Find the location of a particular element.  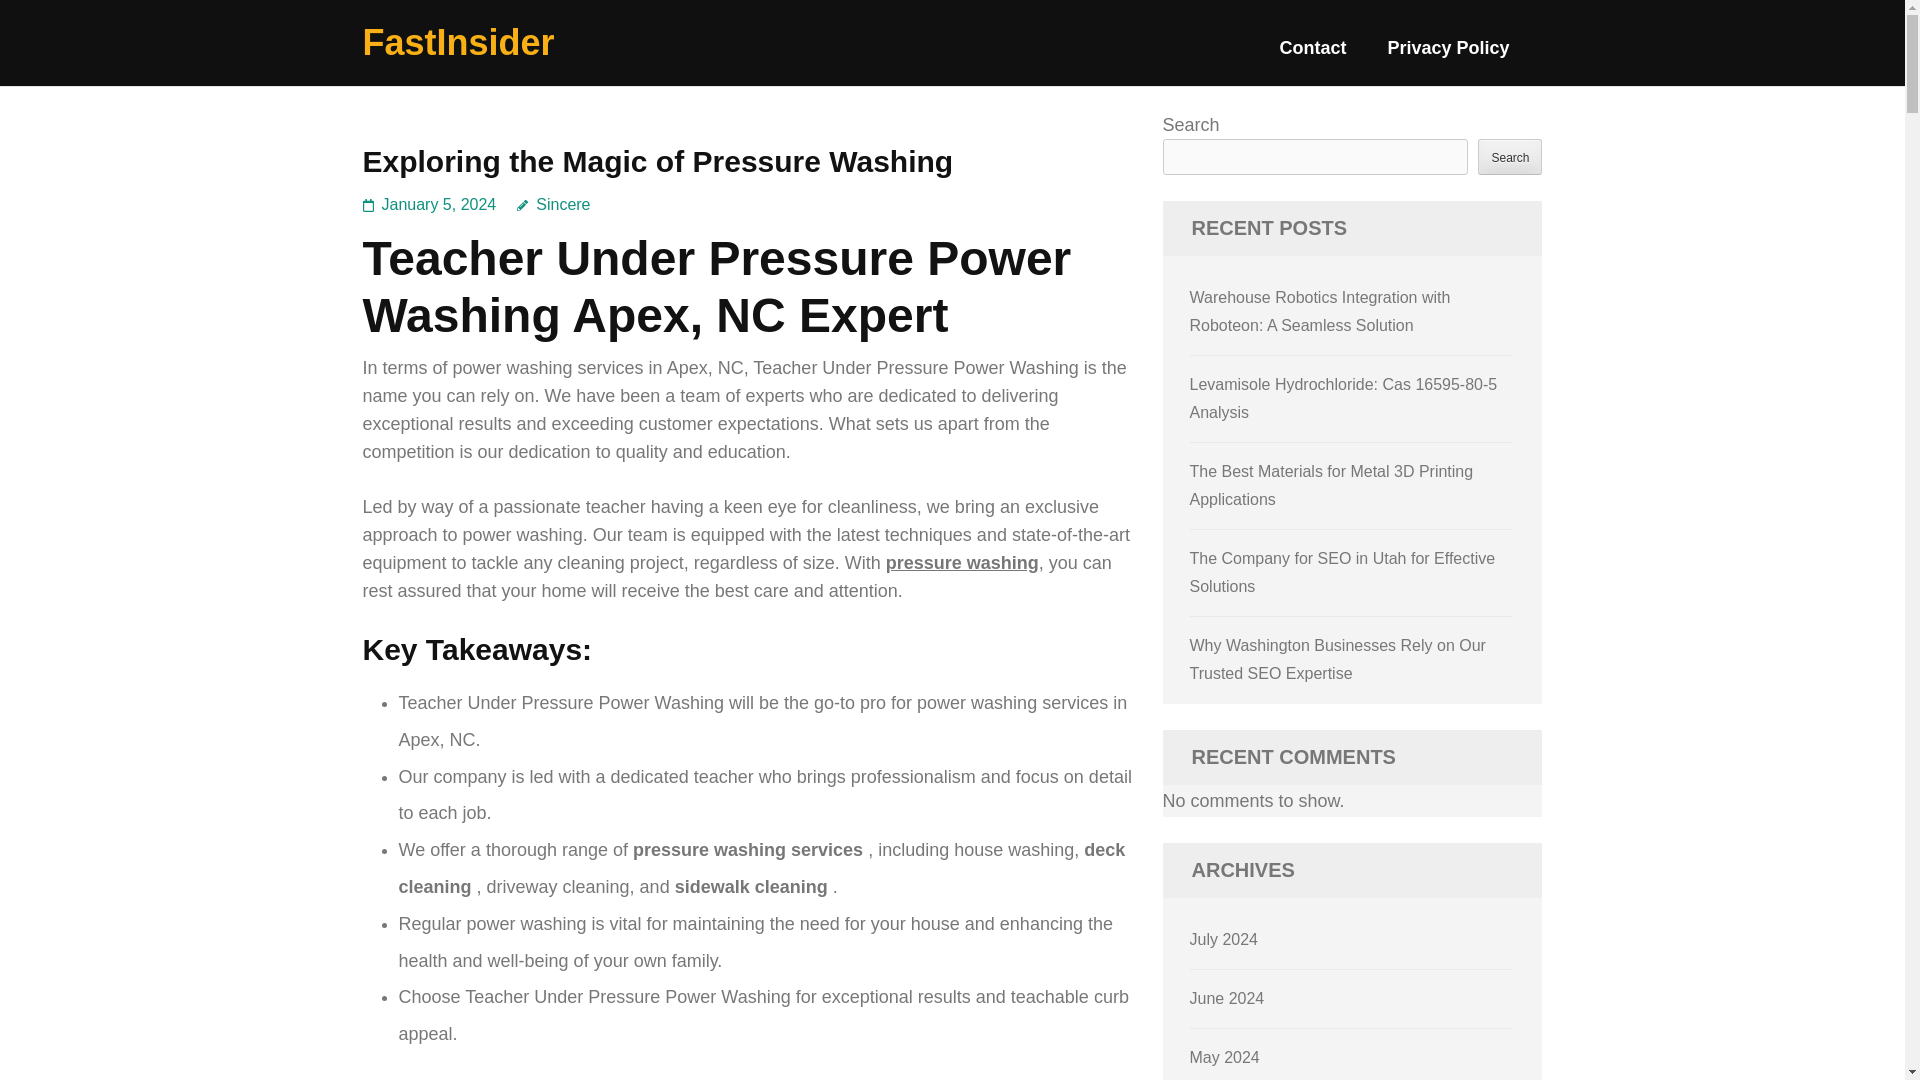

July 2024 is located at coordinates (1224, 939).